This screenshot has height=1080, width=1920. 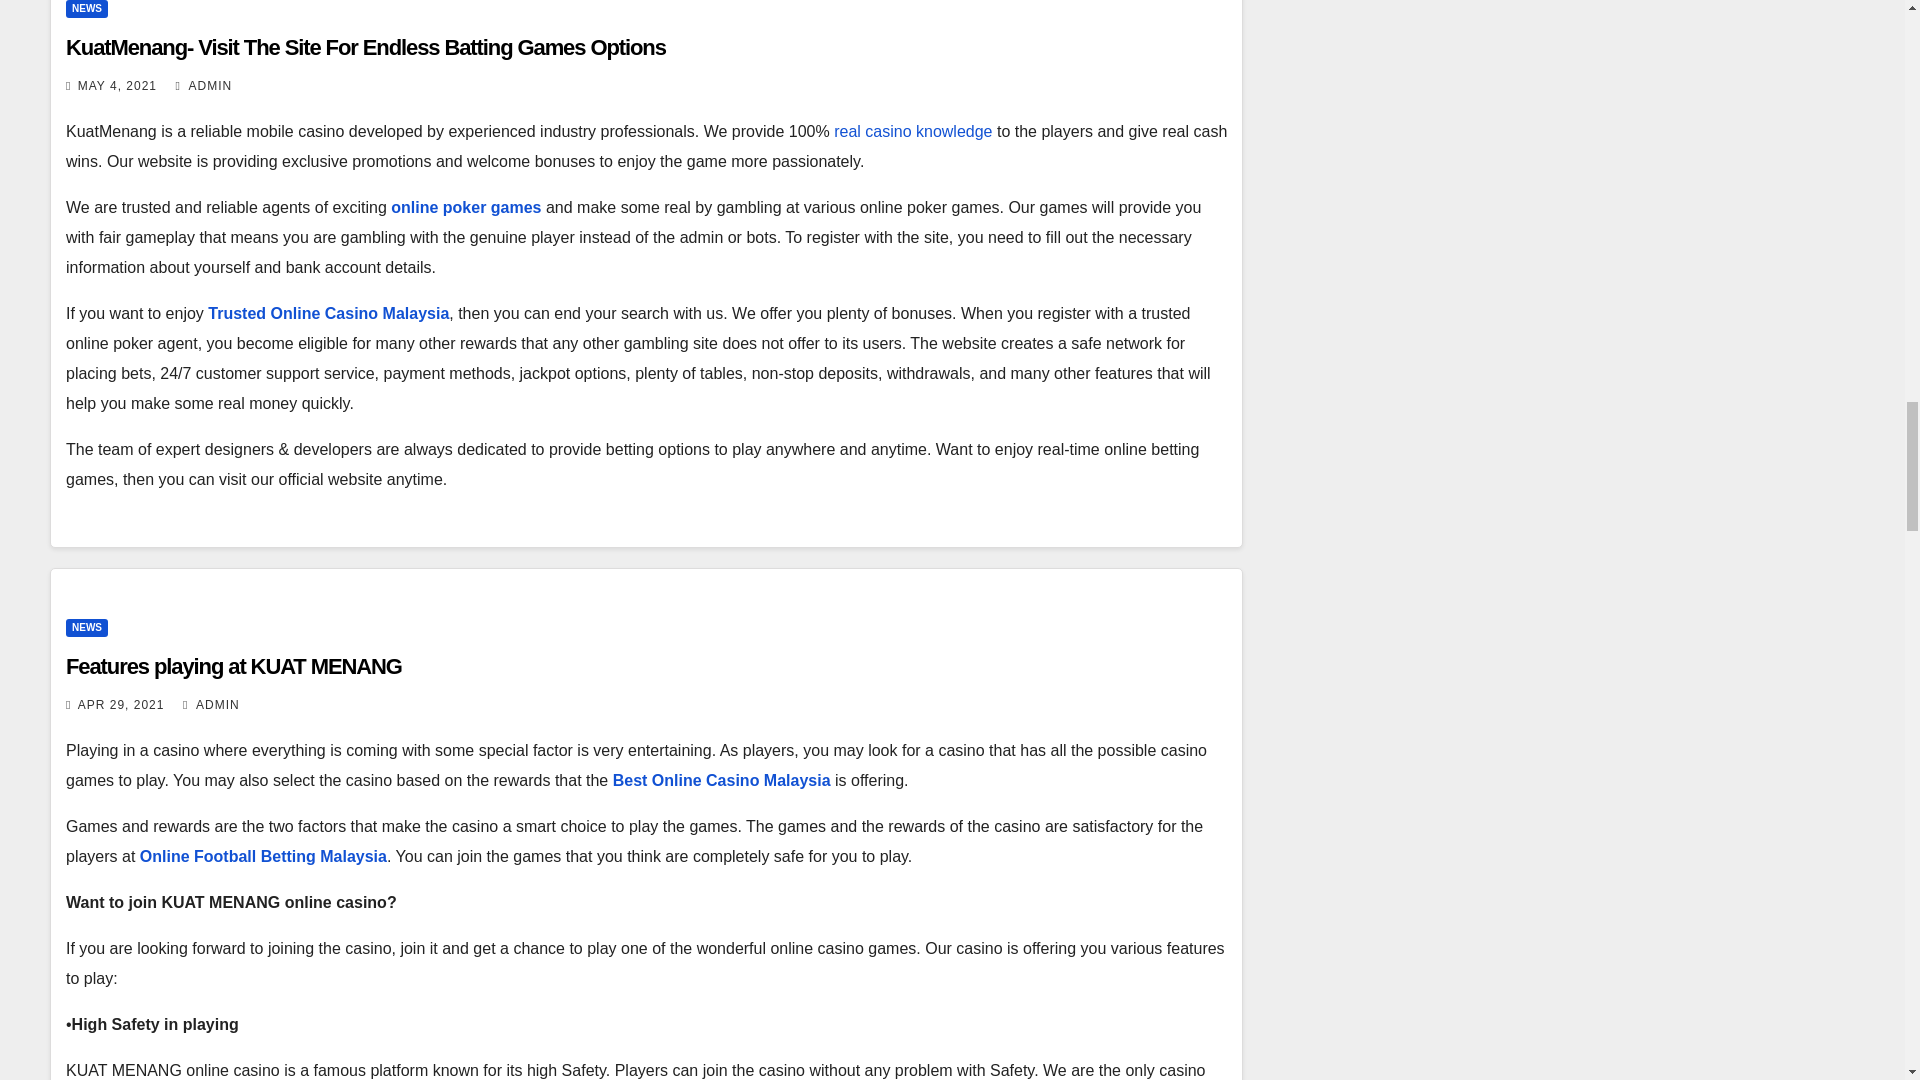 What do you see at coordinates (912, 132) in the screenshot?
I see `real casino knowledge` at bounding box center [912, 132].